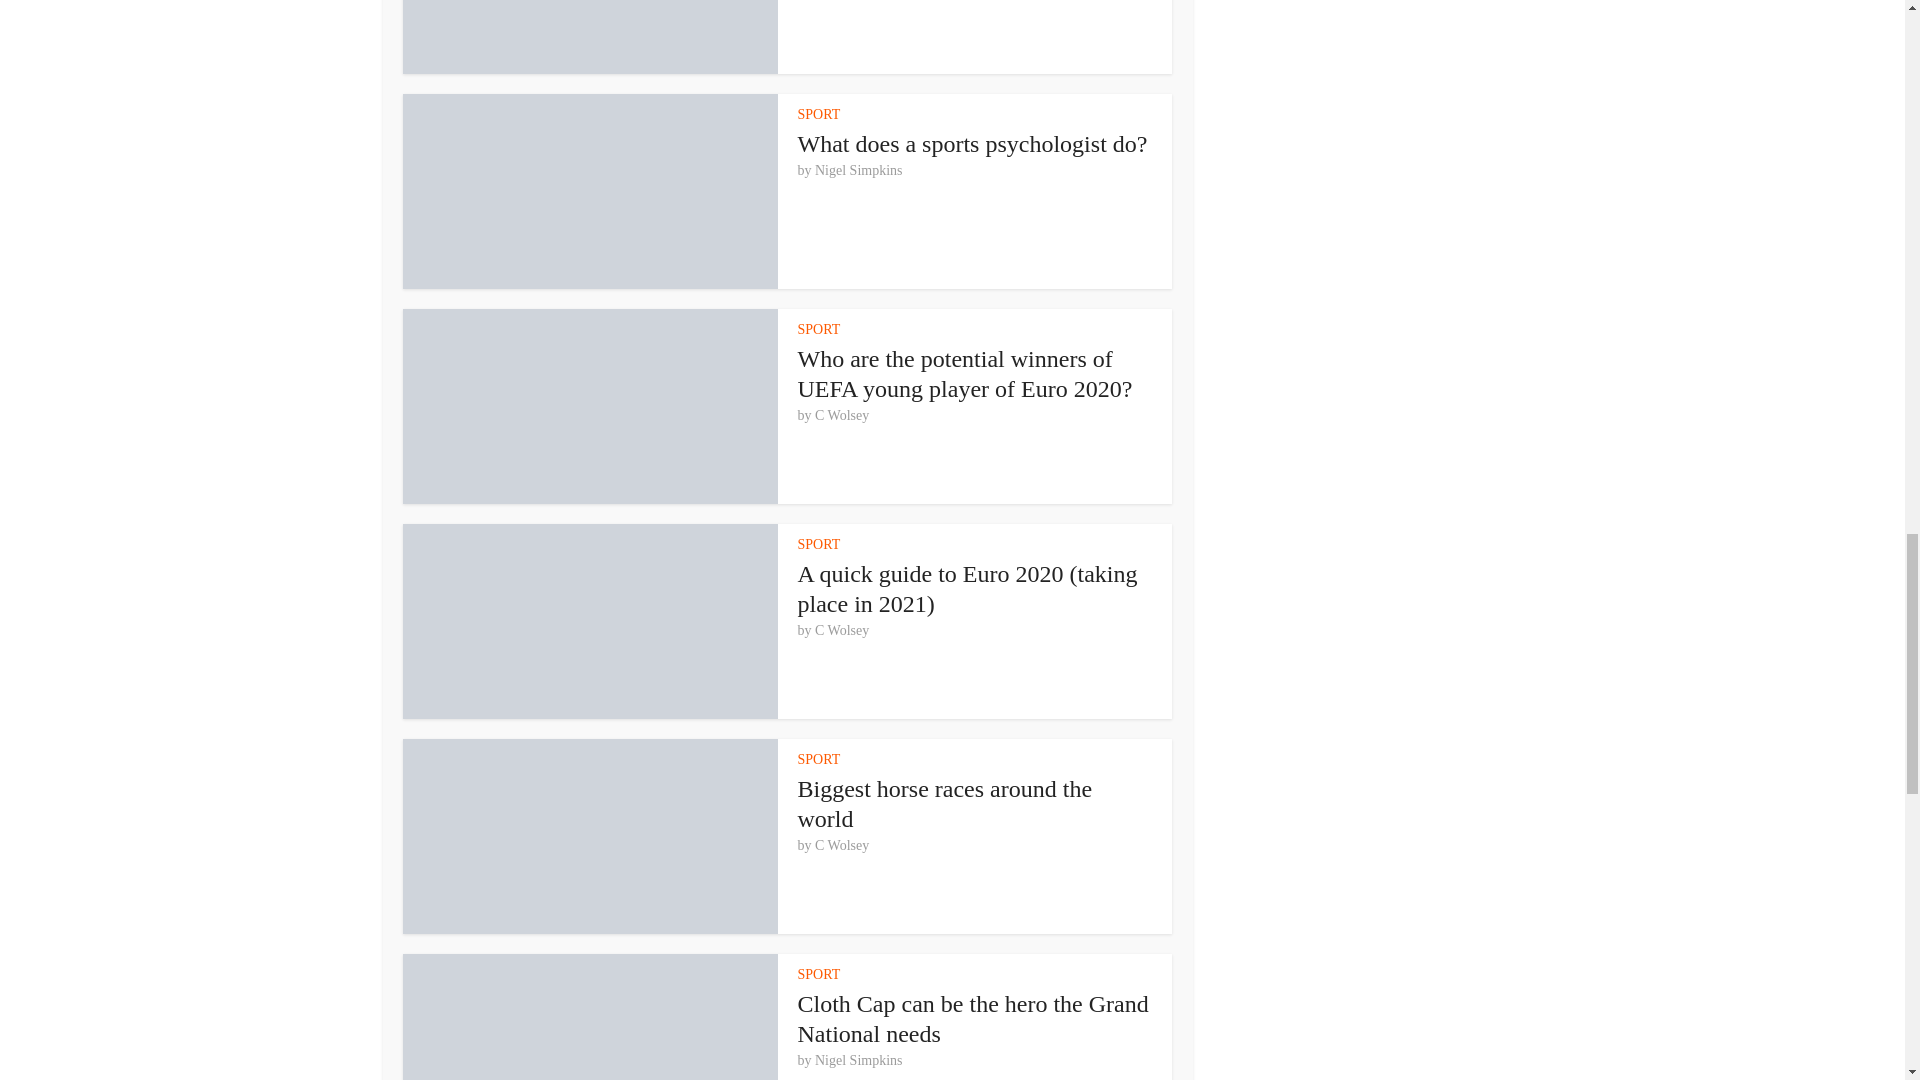 The width and height of the screenshot is (1920, 1080). What do you see at coordinates (842, 416) in the screenshot?
I see `C Wolsey` at bounding box center [842, 416].